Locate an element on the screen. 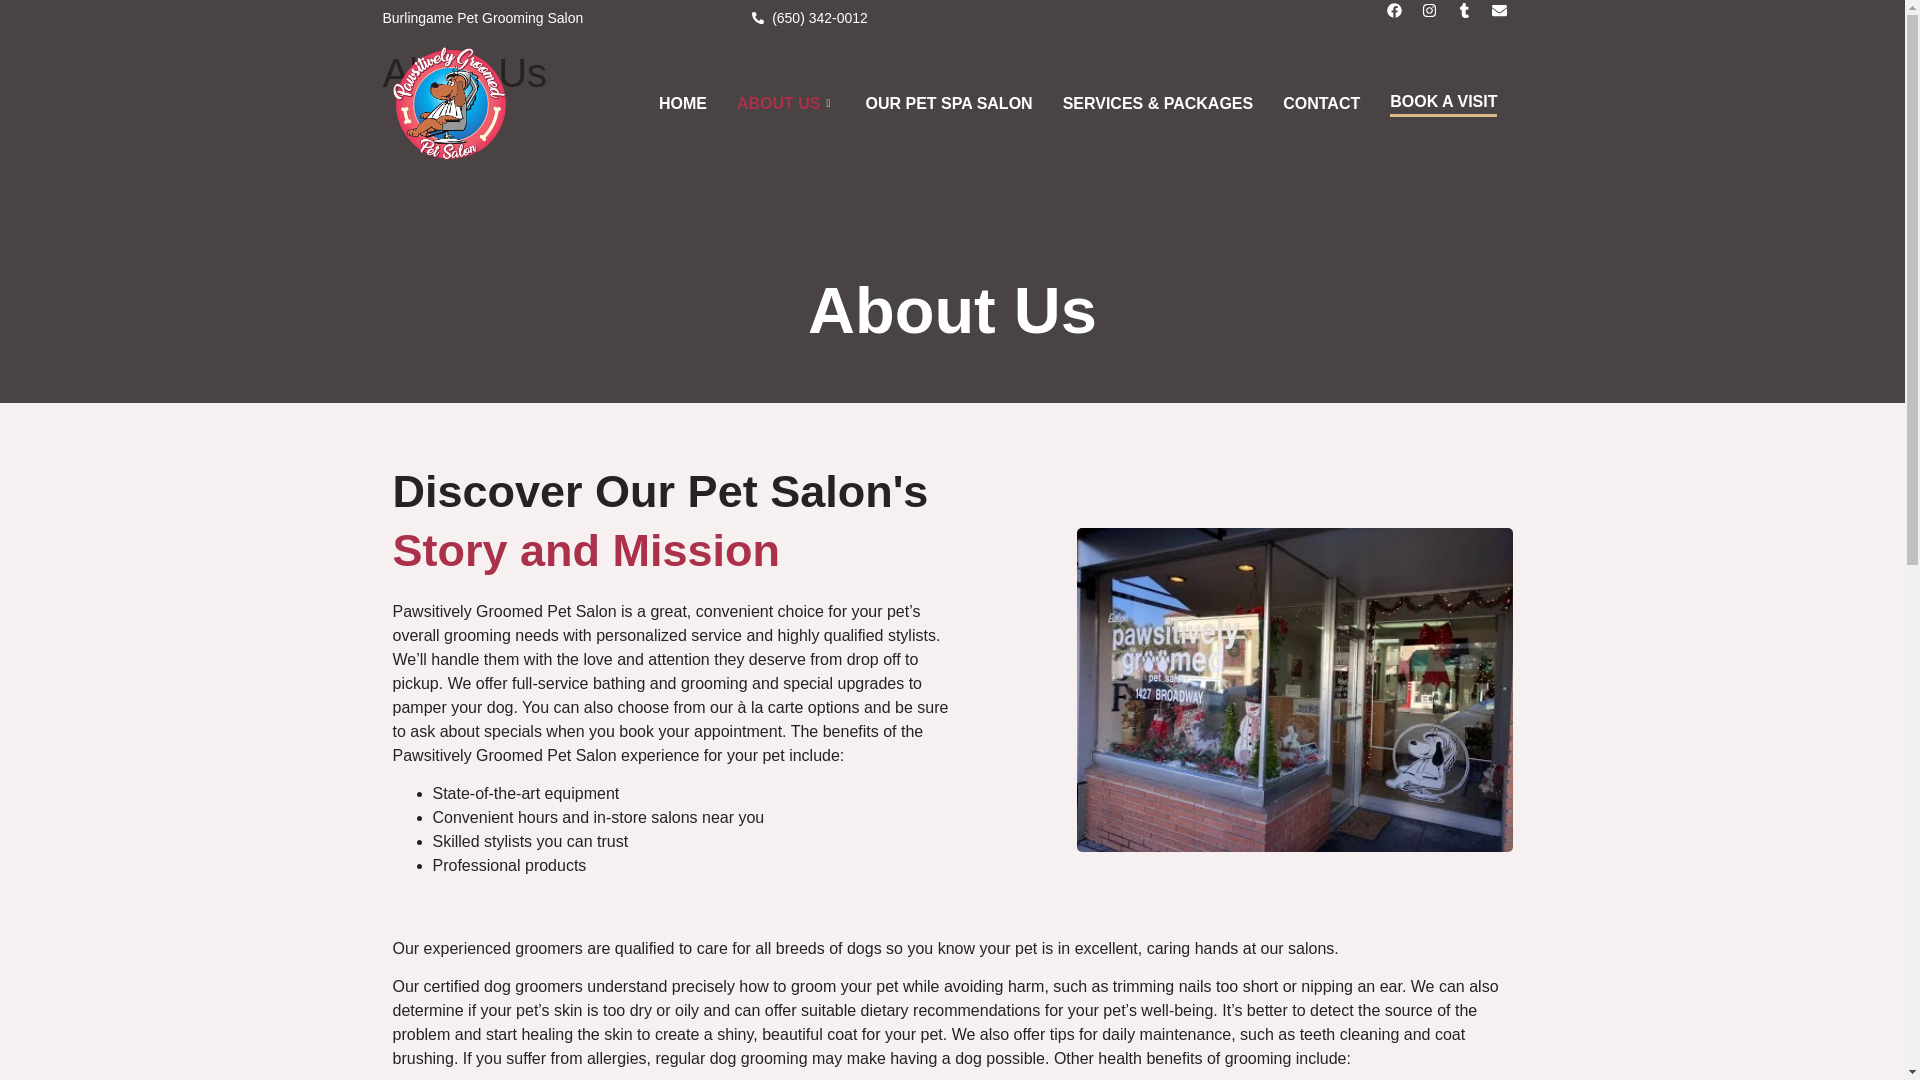  BOOK A VISIT is located at coordinates (1443, 103).